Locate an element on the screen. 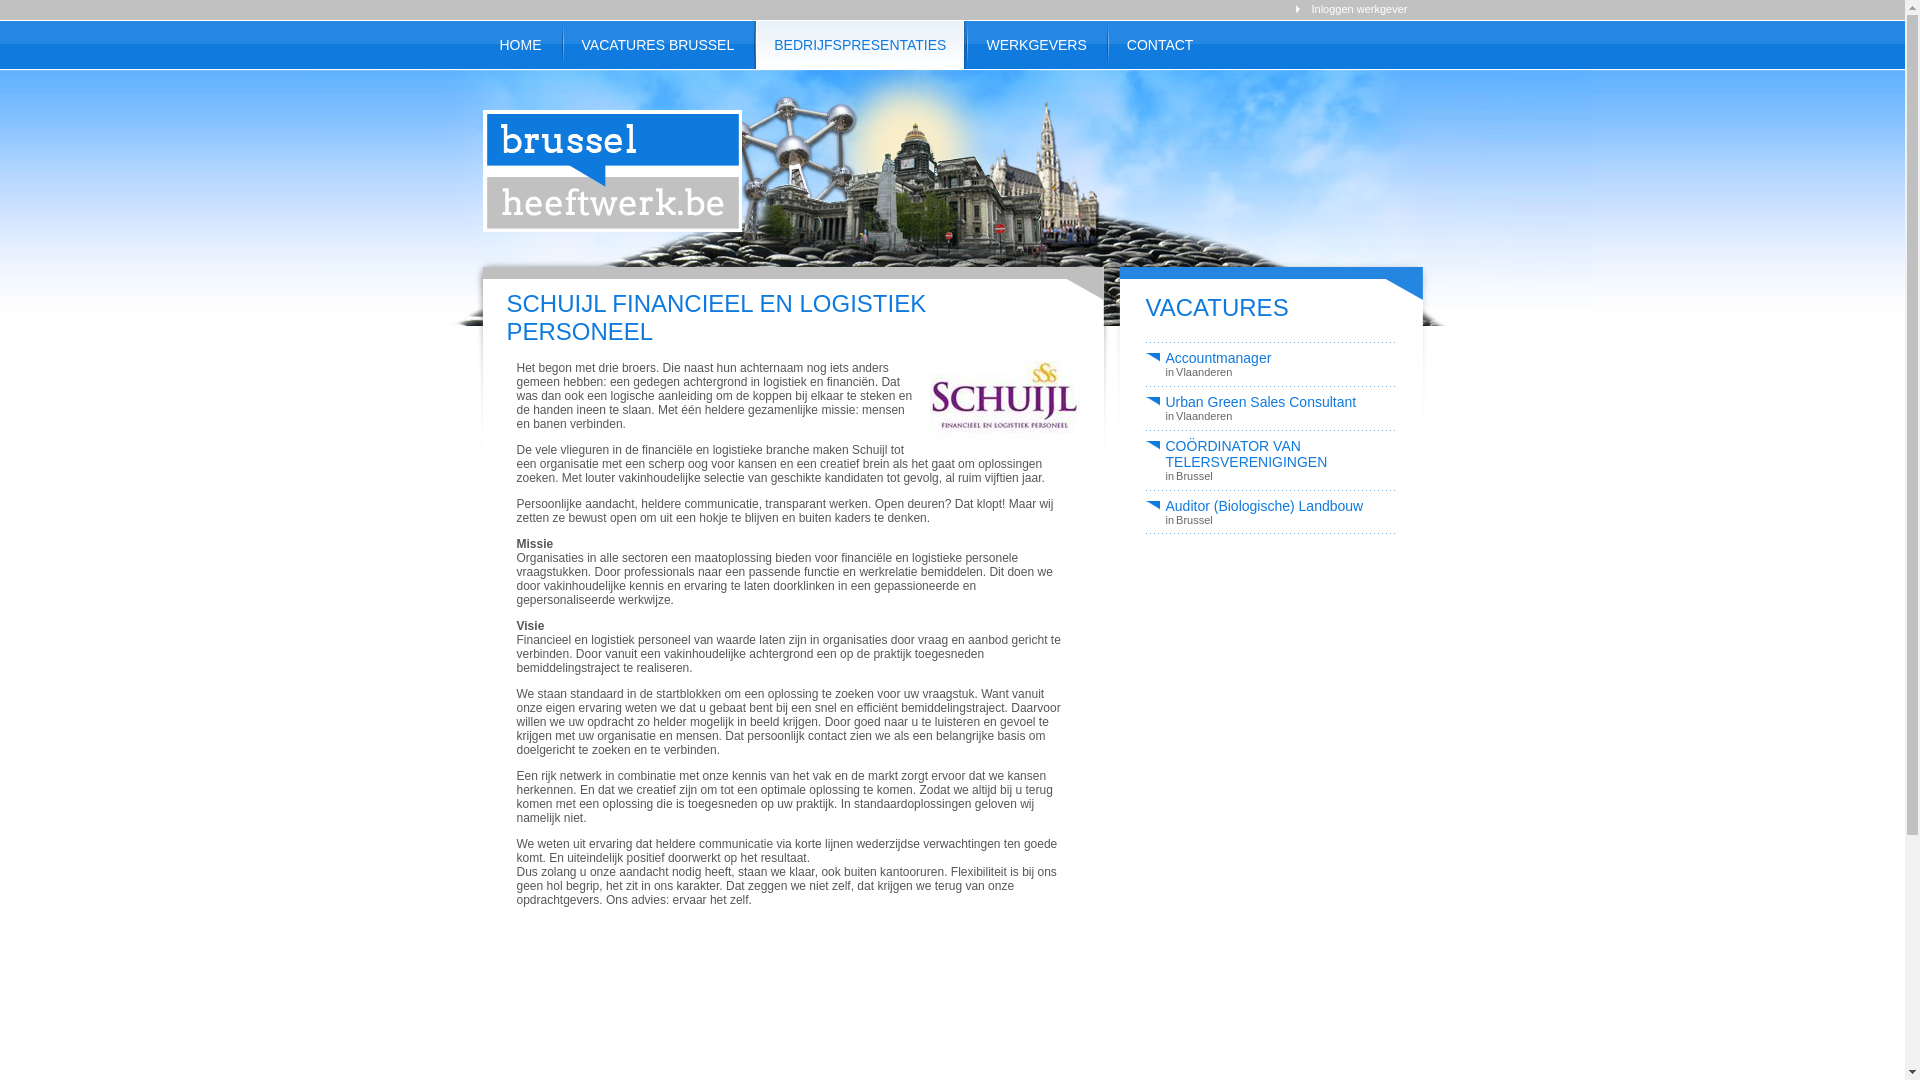 The height and width of the screenshot is (1080, 1920). Accountmanager is located at coordinates (1262, 358).